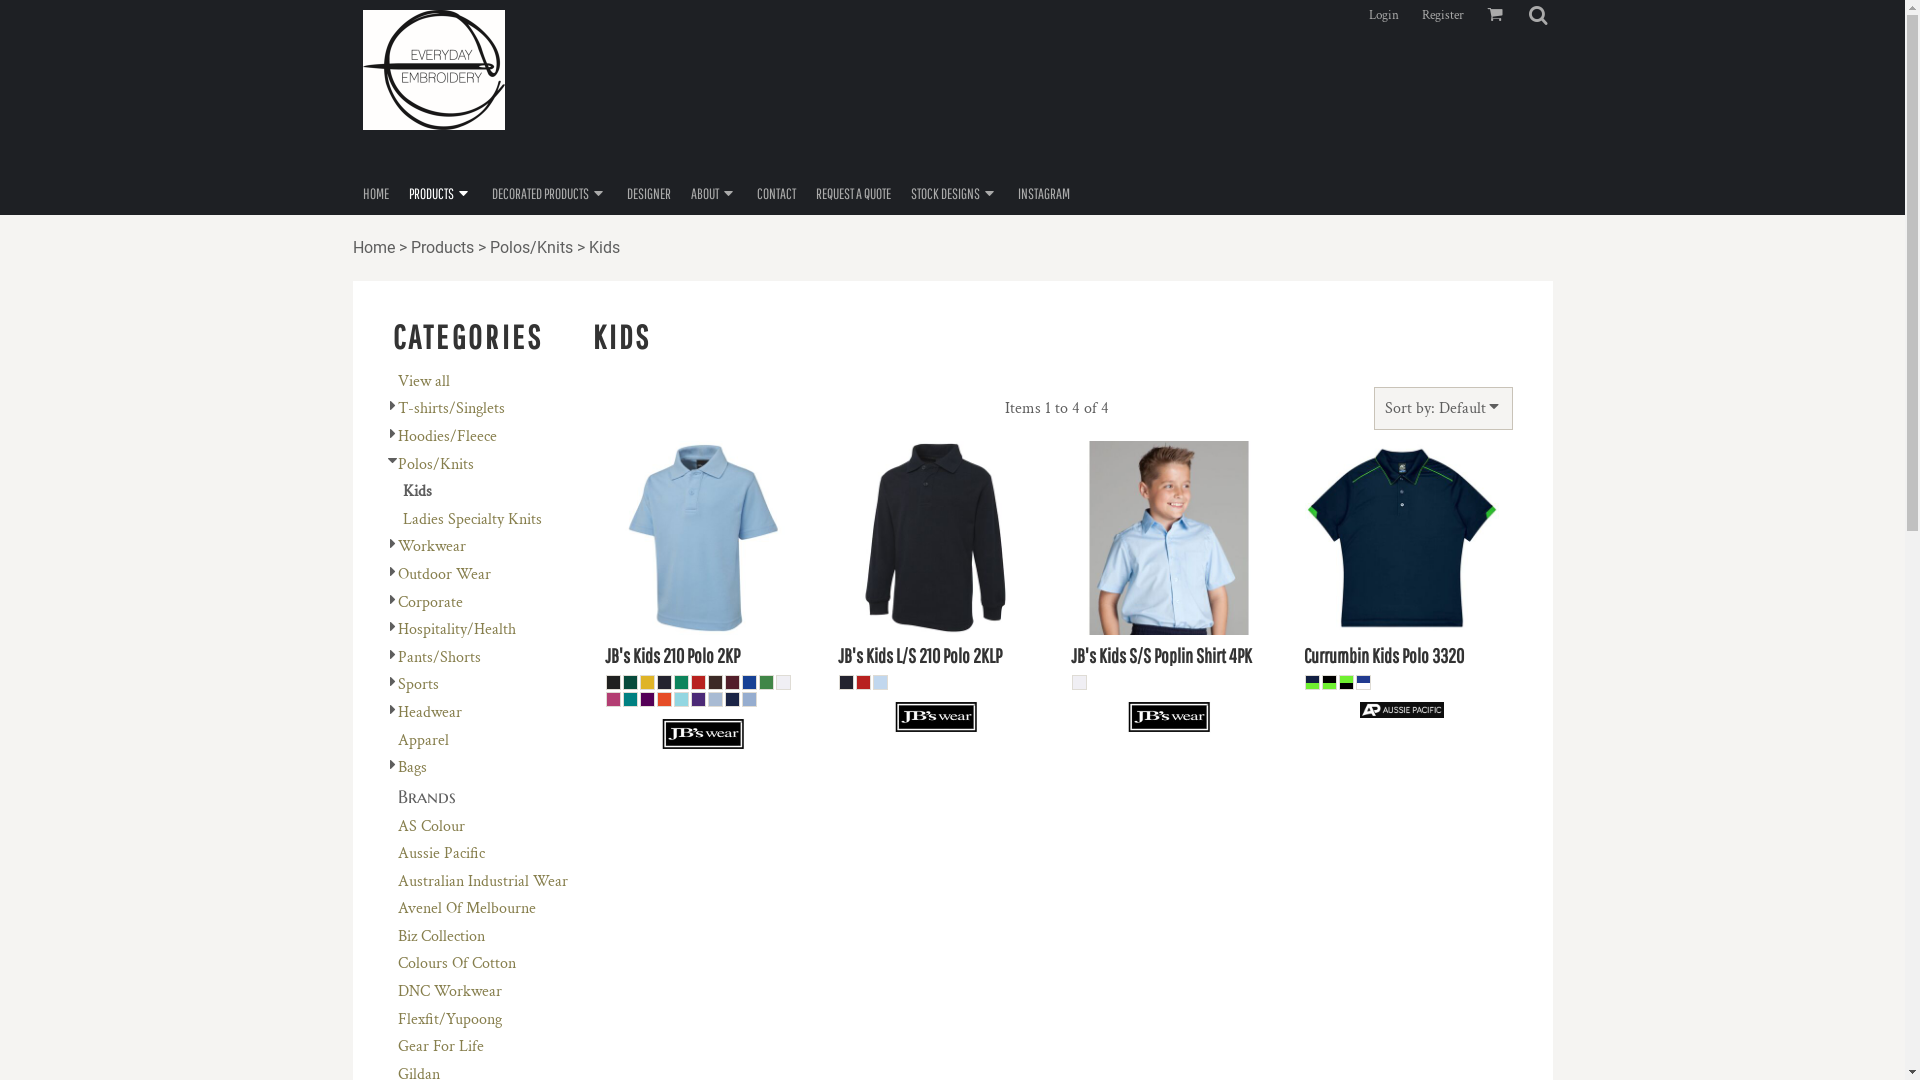 This screenshot has height=1080, width=1920. I want to click on Pants/Shorts, so click(440, 658).